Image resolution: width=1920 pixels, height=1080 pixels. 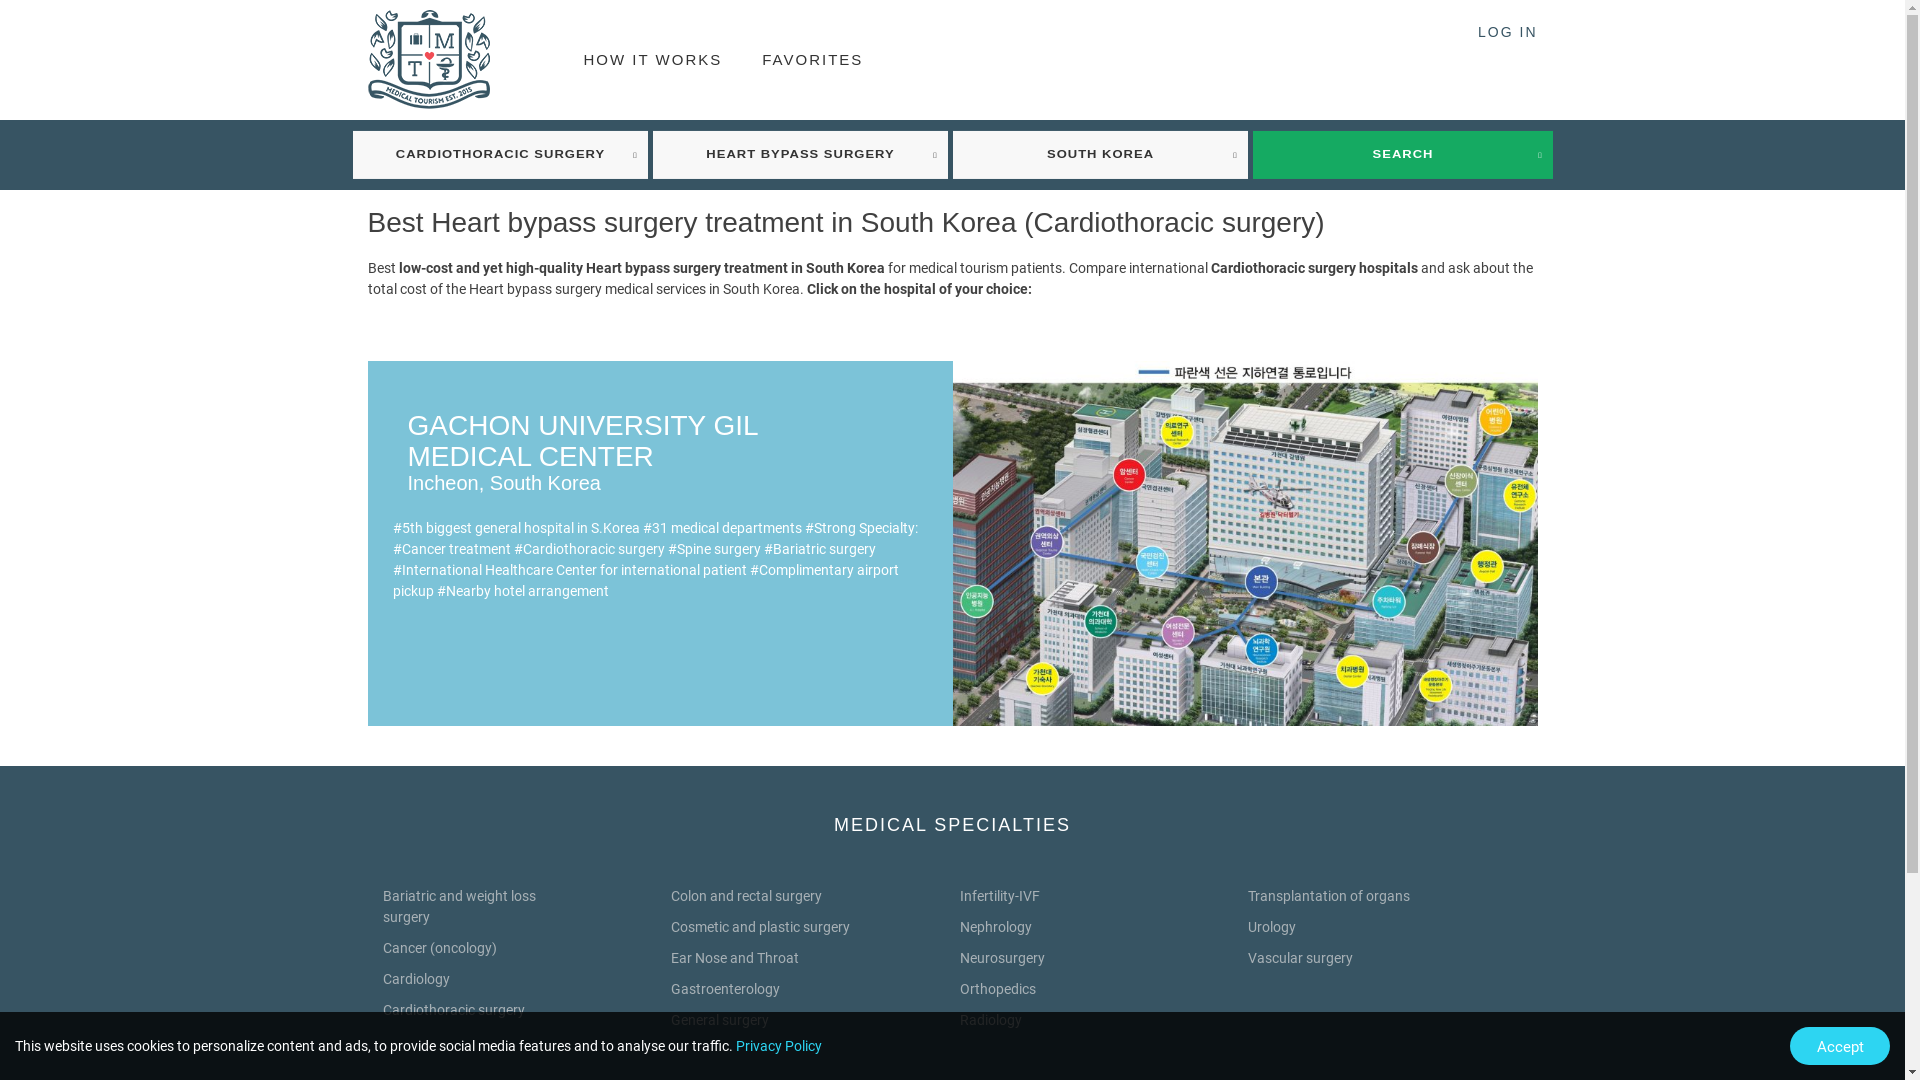 I want to click on Cancer (oncology), so click(x=439, y=948).